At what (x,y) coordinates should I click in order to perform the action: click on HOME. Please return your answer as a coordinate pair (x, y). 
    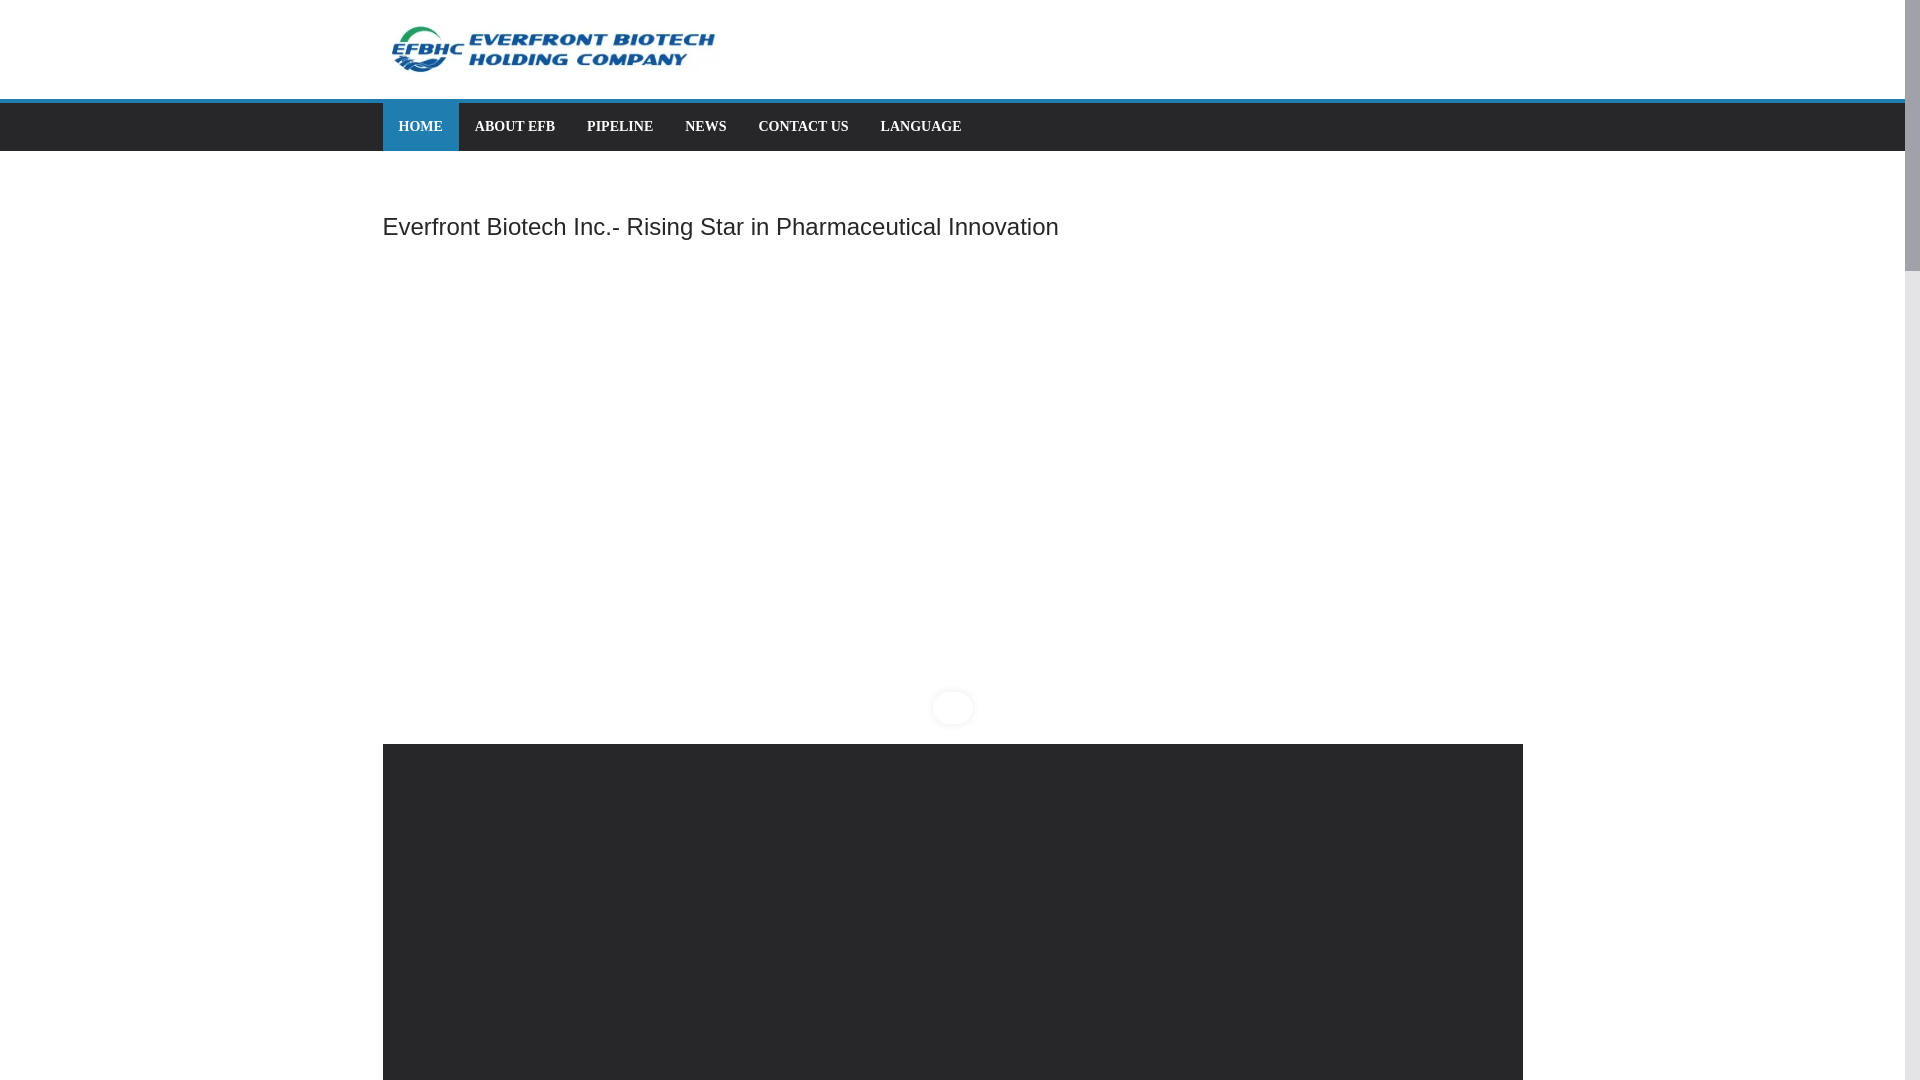
    Looking at the image, I should click on (419, 127).